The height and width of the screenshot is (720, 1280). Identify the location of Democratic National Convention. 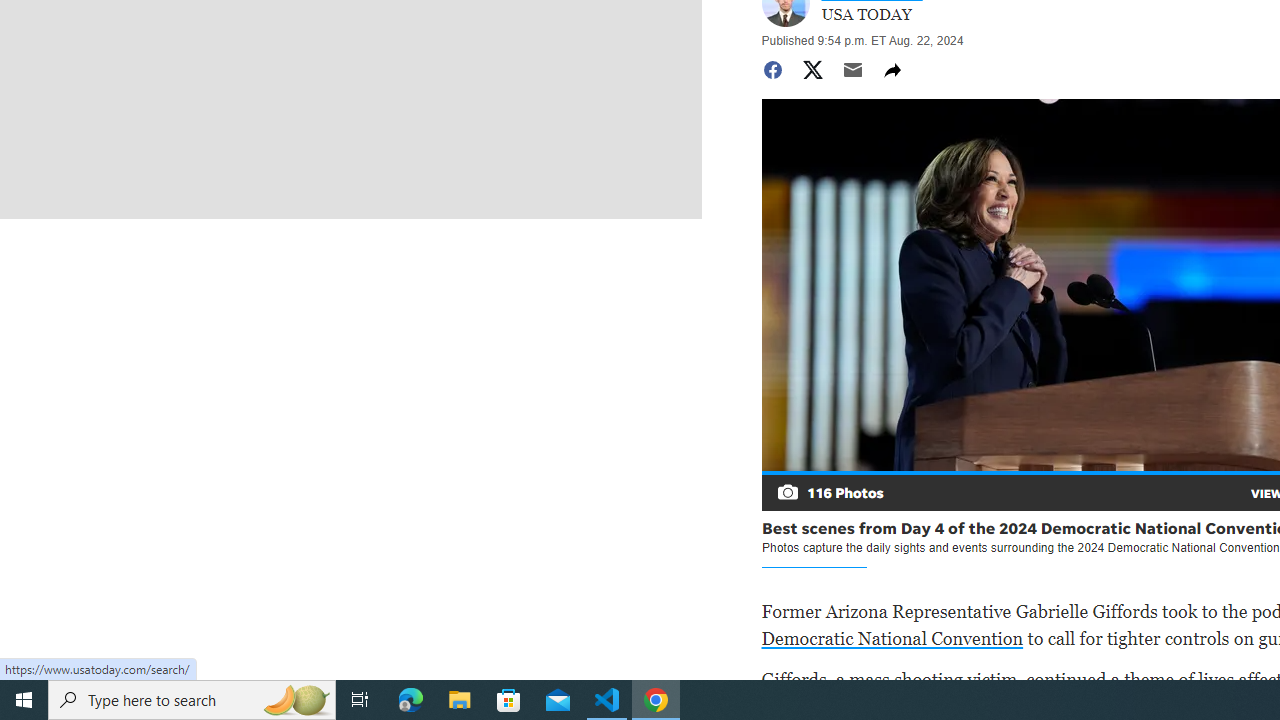
(892, 638).